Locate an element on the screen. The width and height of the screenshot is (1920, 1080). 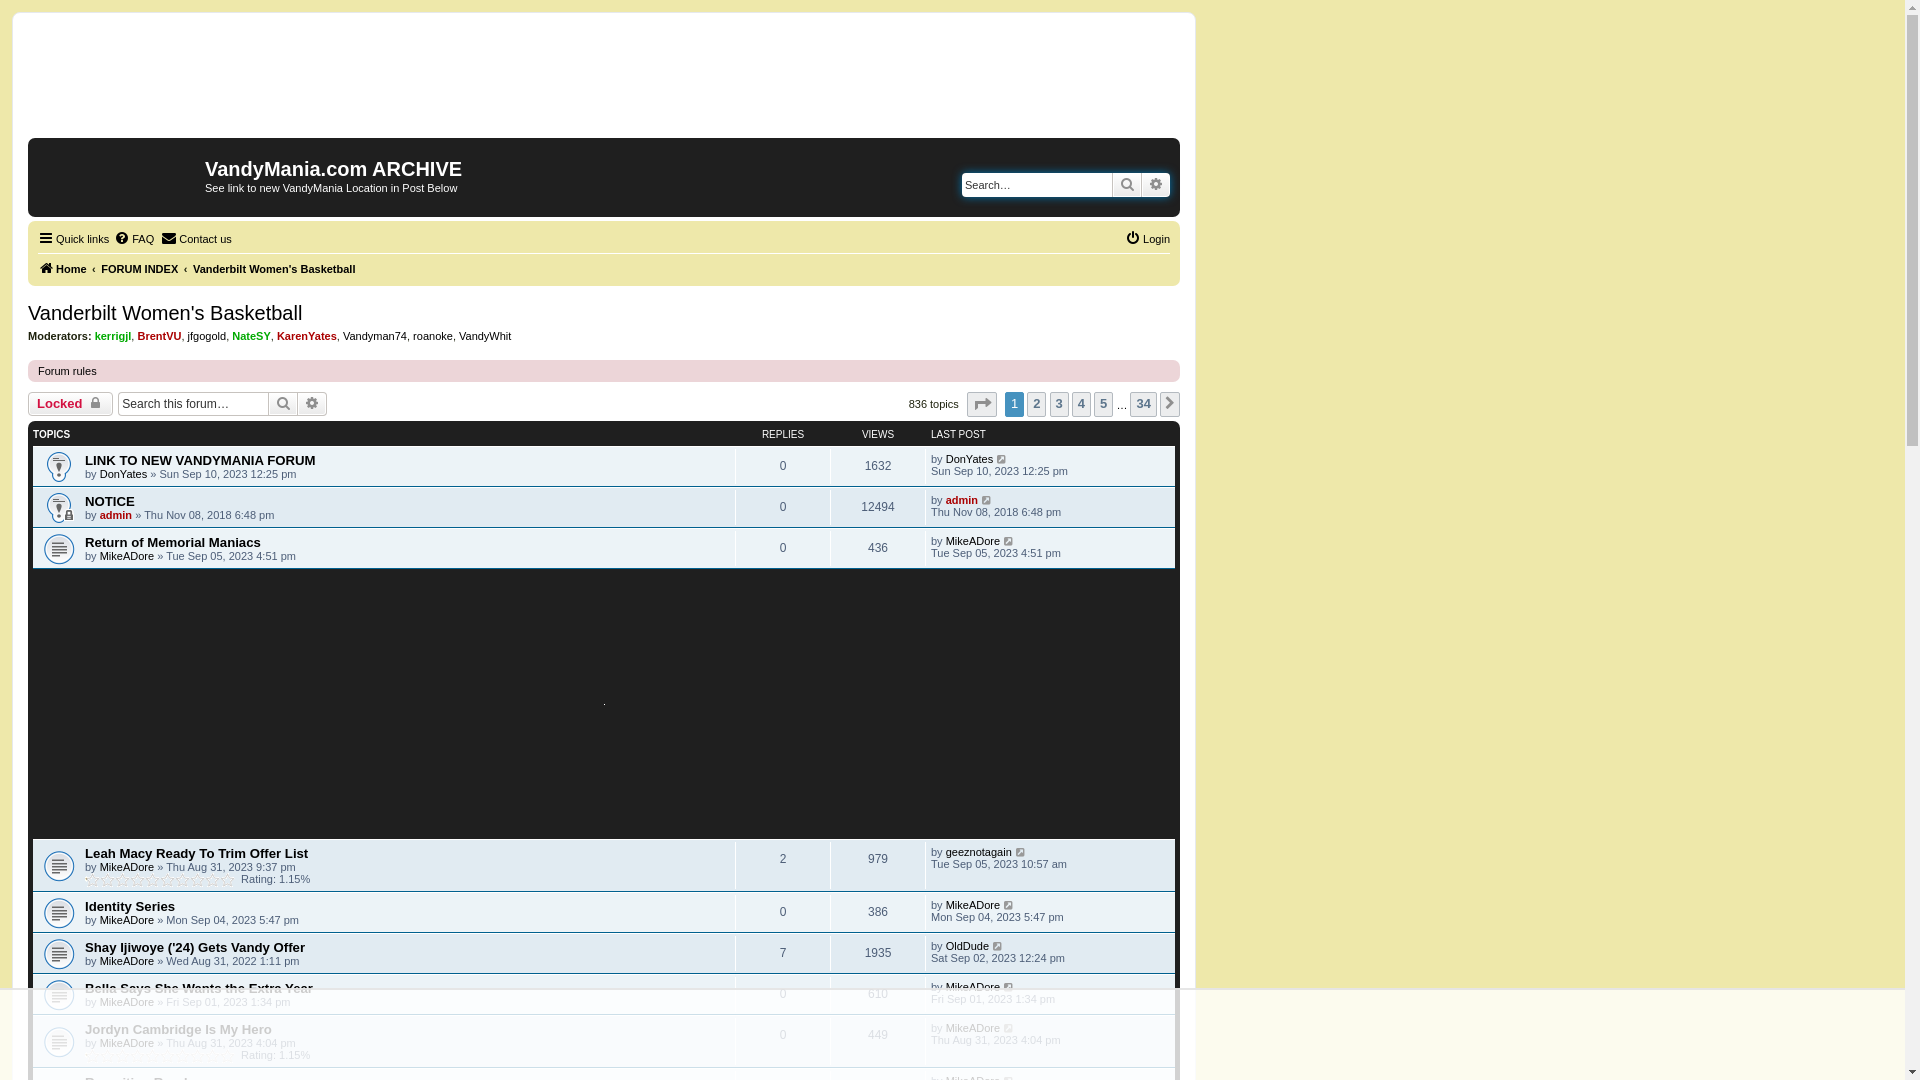
Go to last post is located at coordinates (998, 946).